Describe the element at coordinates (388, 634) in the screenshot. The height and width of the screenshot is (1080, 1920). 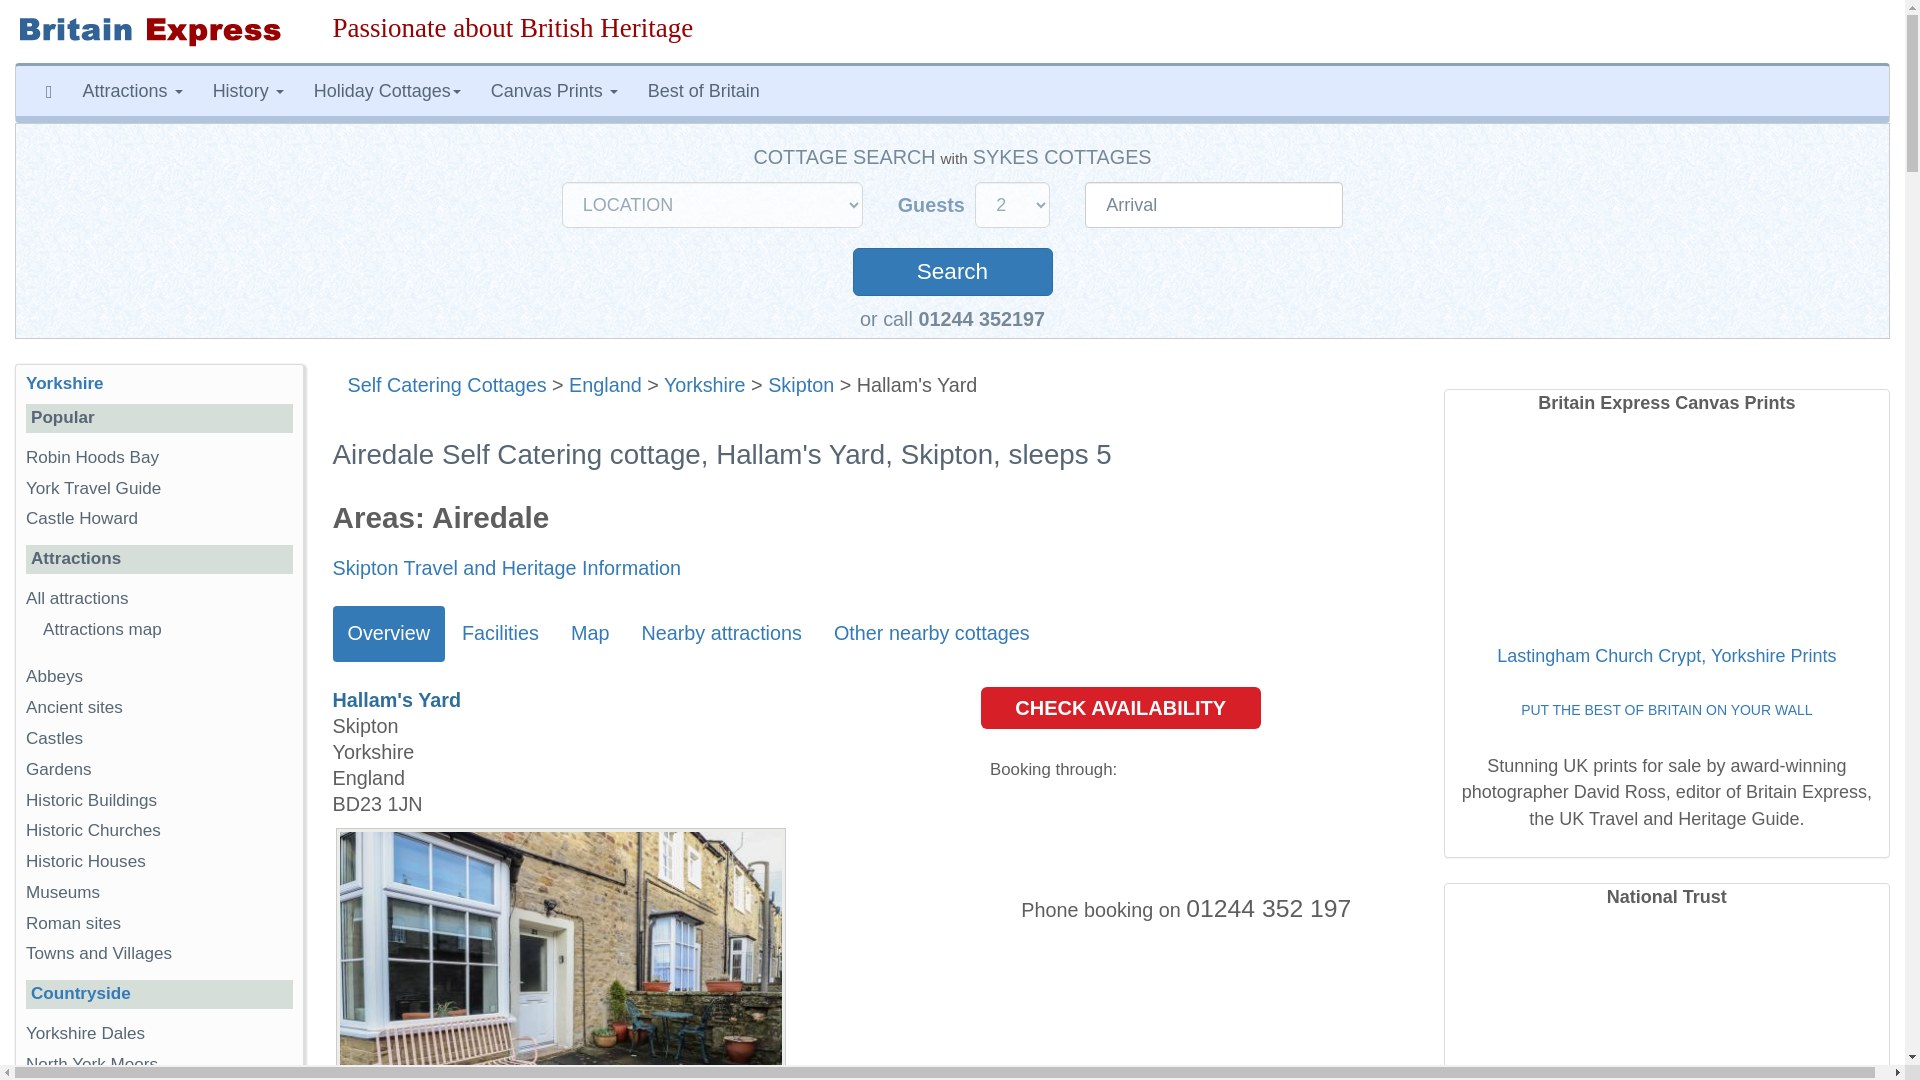
I see `Overview` at that location.